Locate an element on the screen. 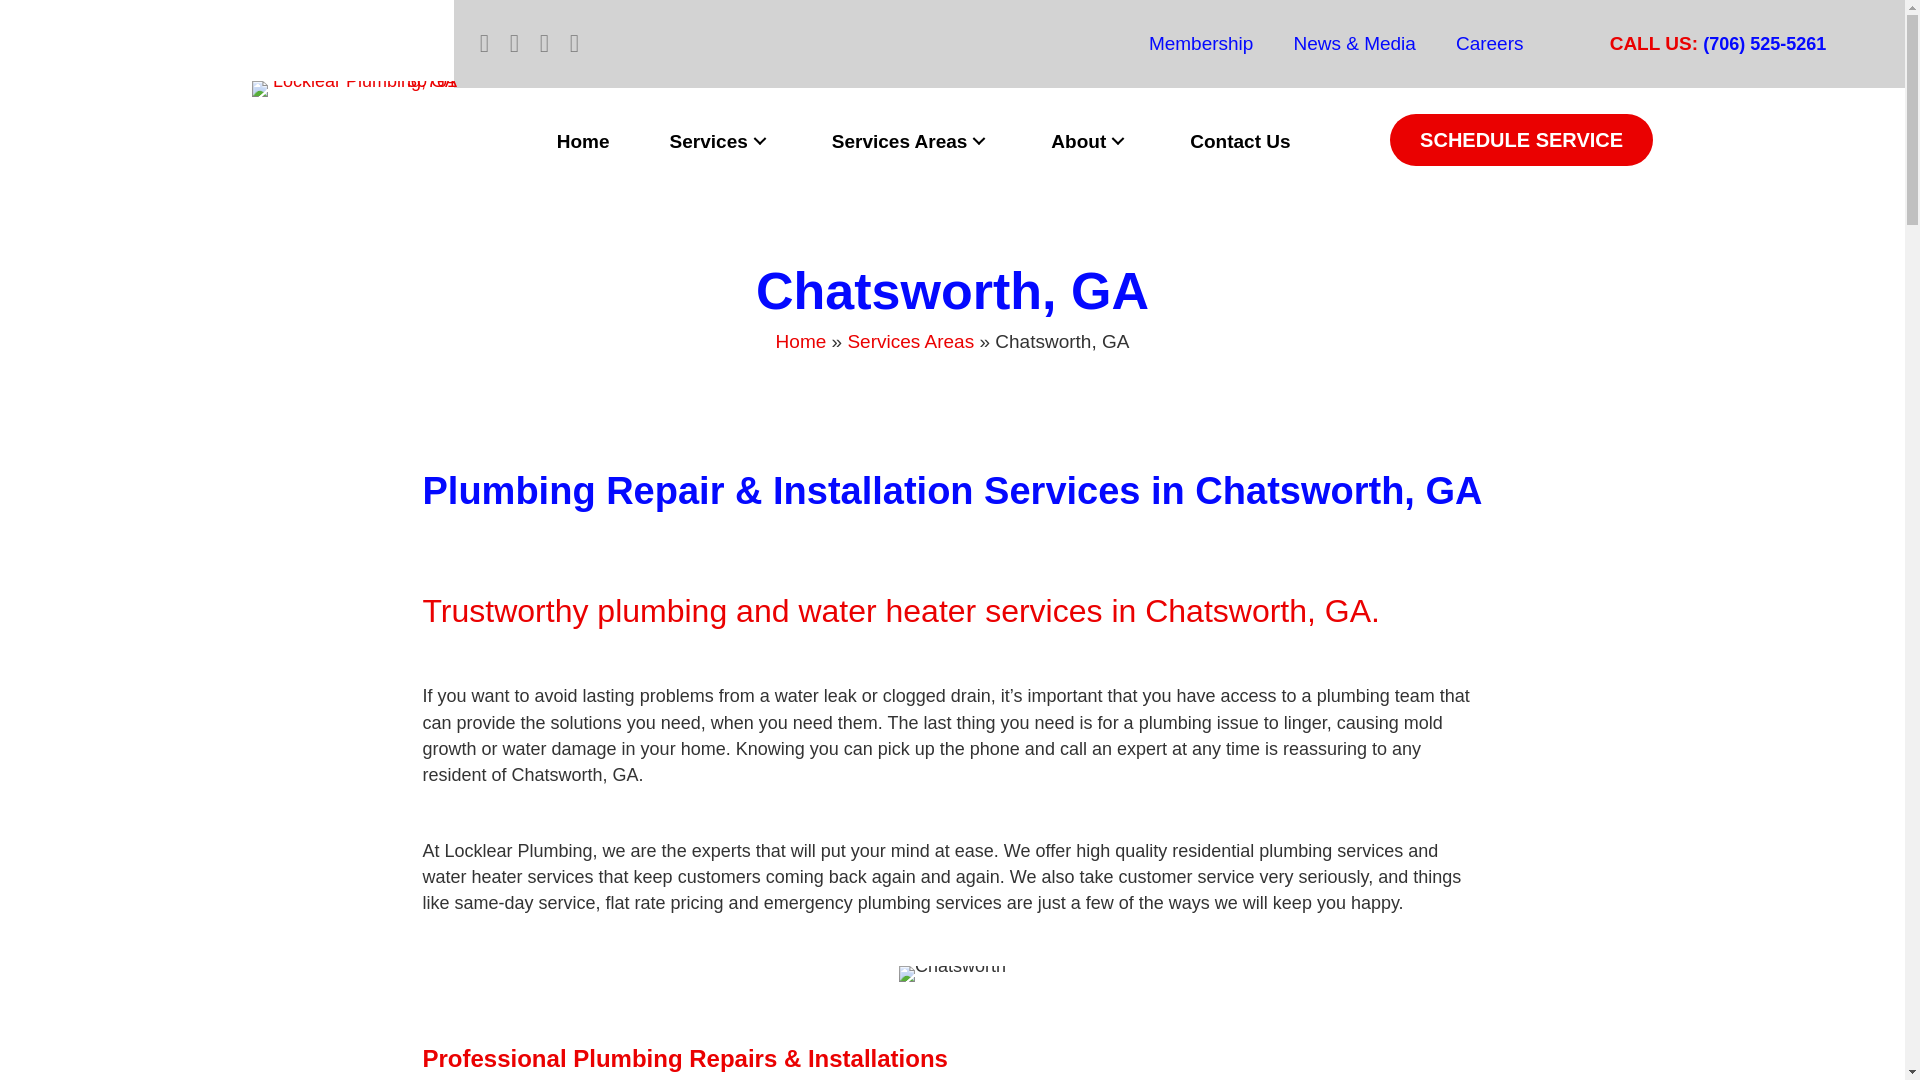 The image size is (1920, 1080). Chatsworth is located at coordinates (952, 973).